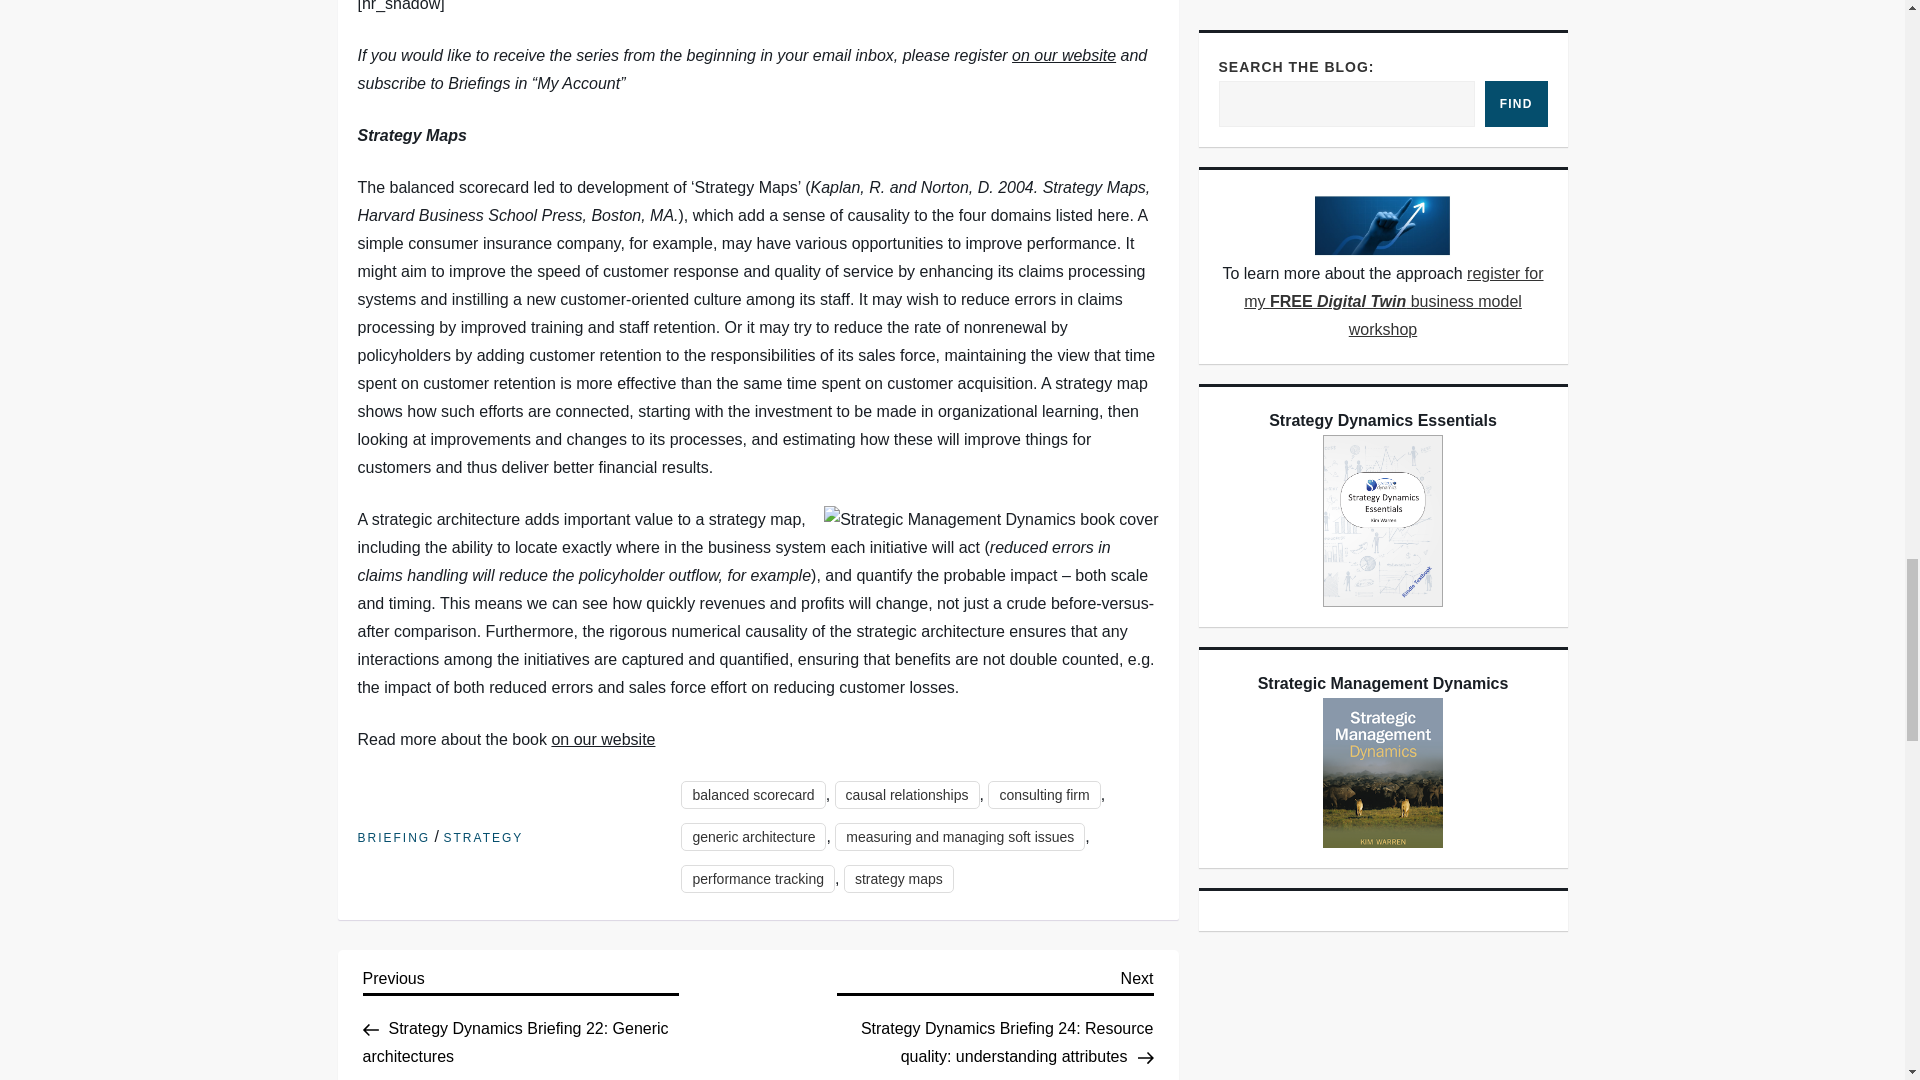 This screenshot has height=1080, width=1920. I want to click on generic architecture, so click(753, 836).